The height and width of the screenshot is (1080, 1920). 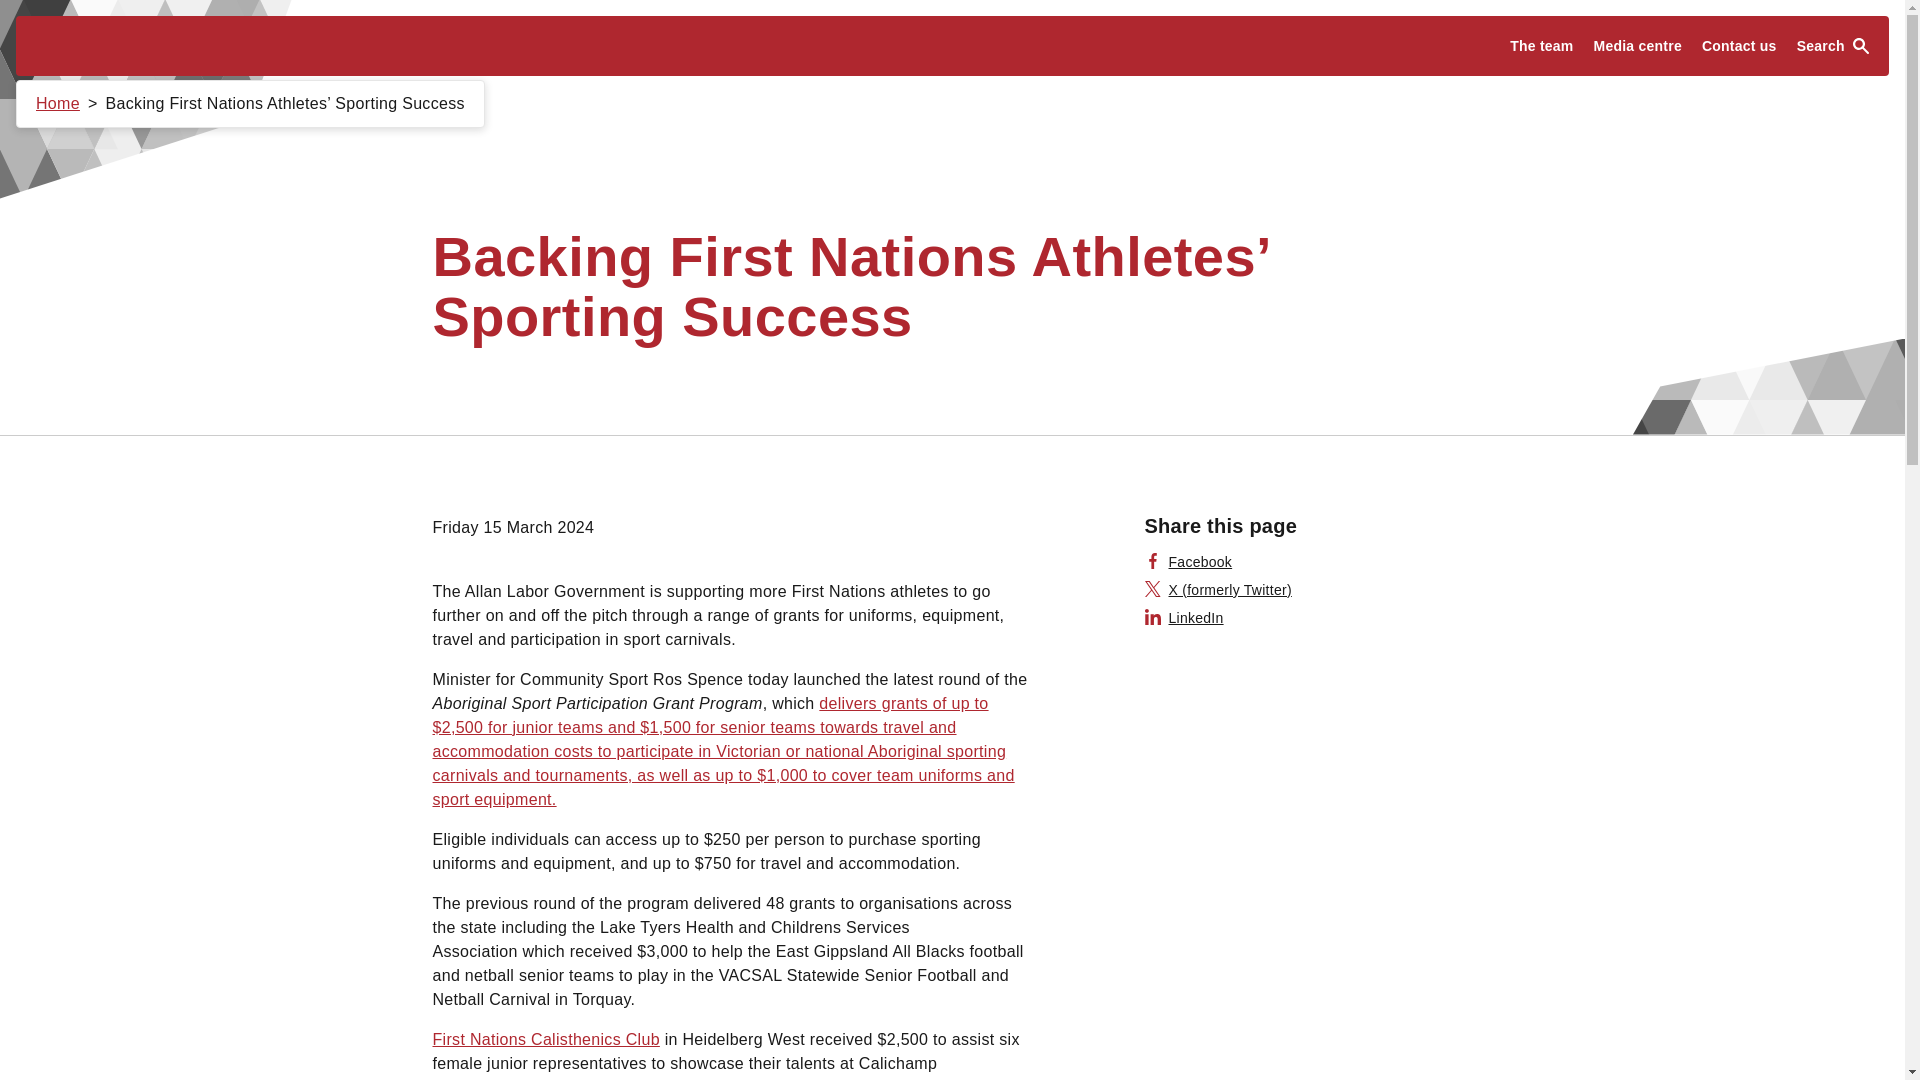 I want to click on Contact us, so click(x=1739, y=46).